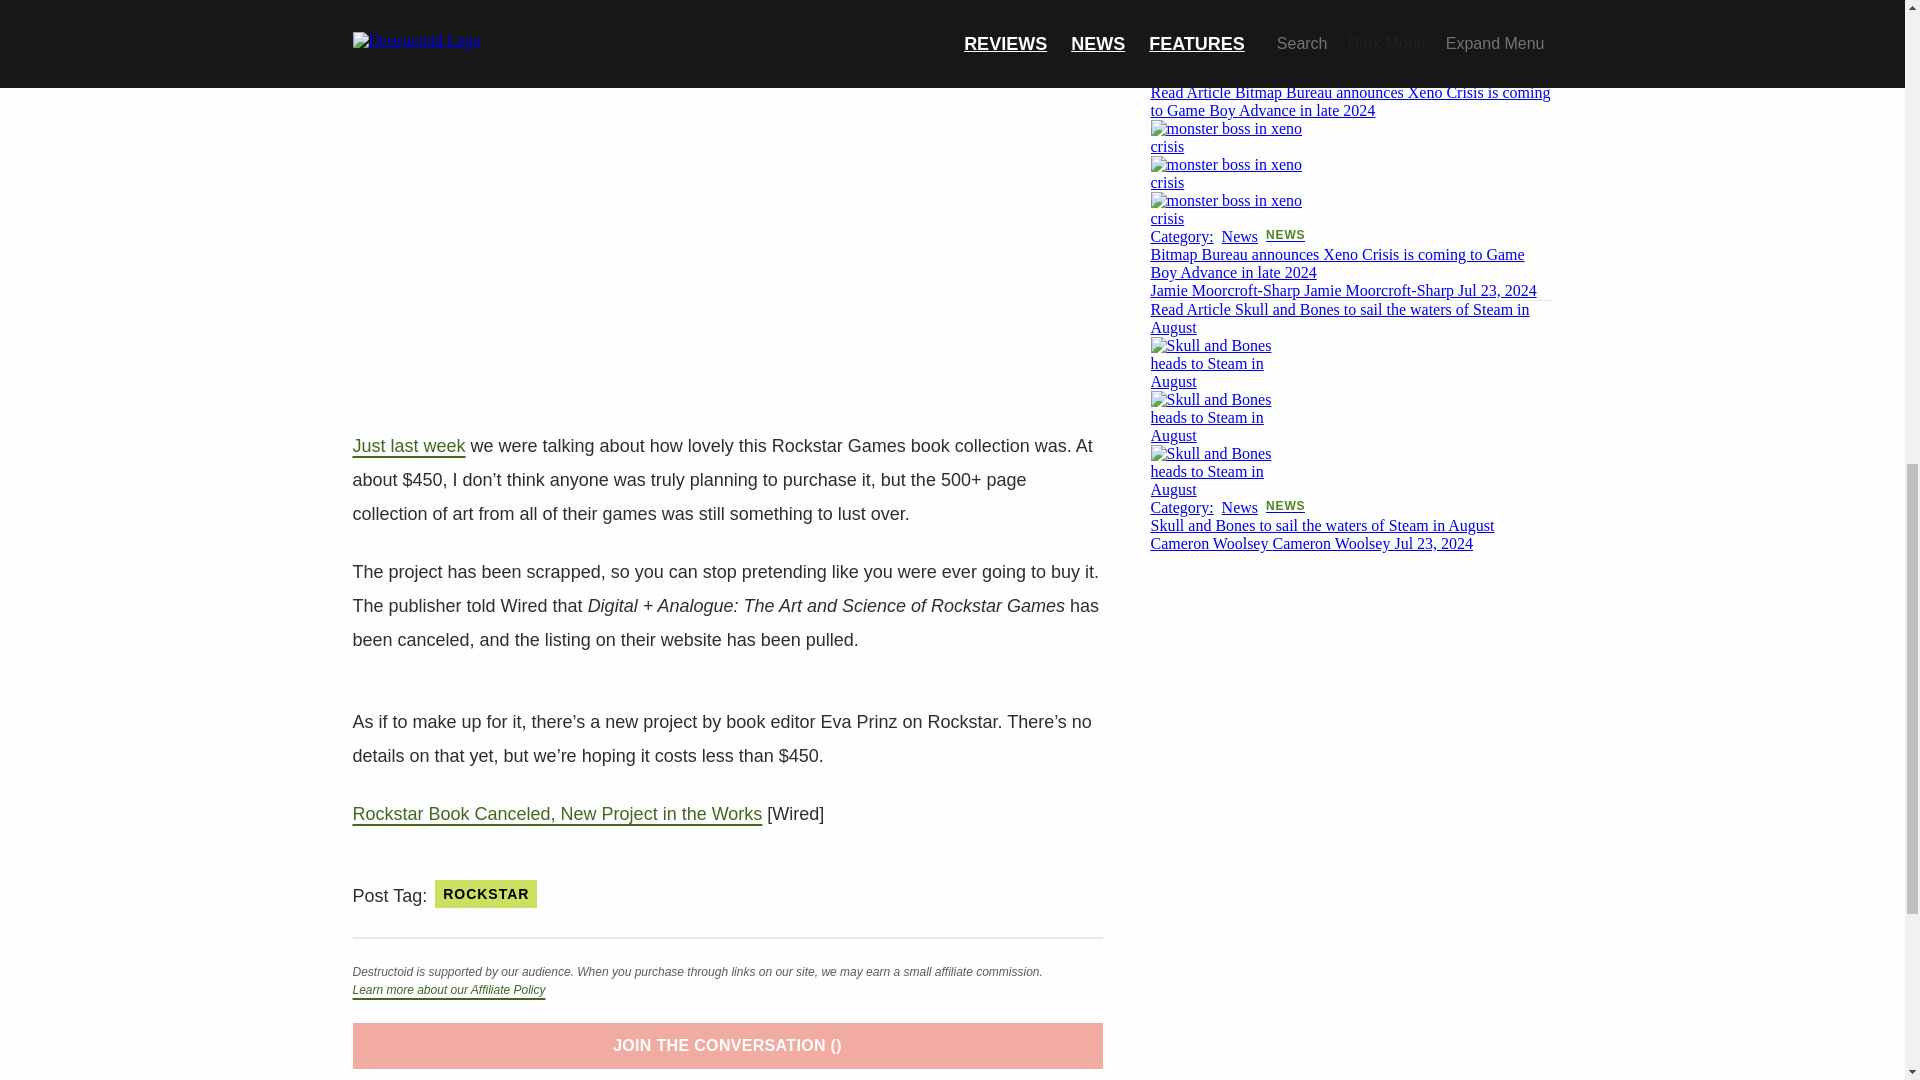 This screenshot has height=1080, width=1920. I want to click on Just last week, so click(408, 446).